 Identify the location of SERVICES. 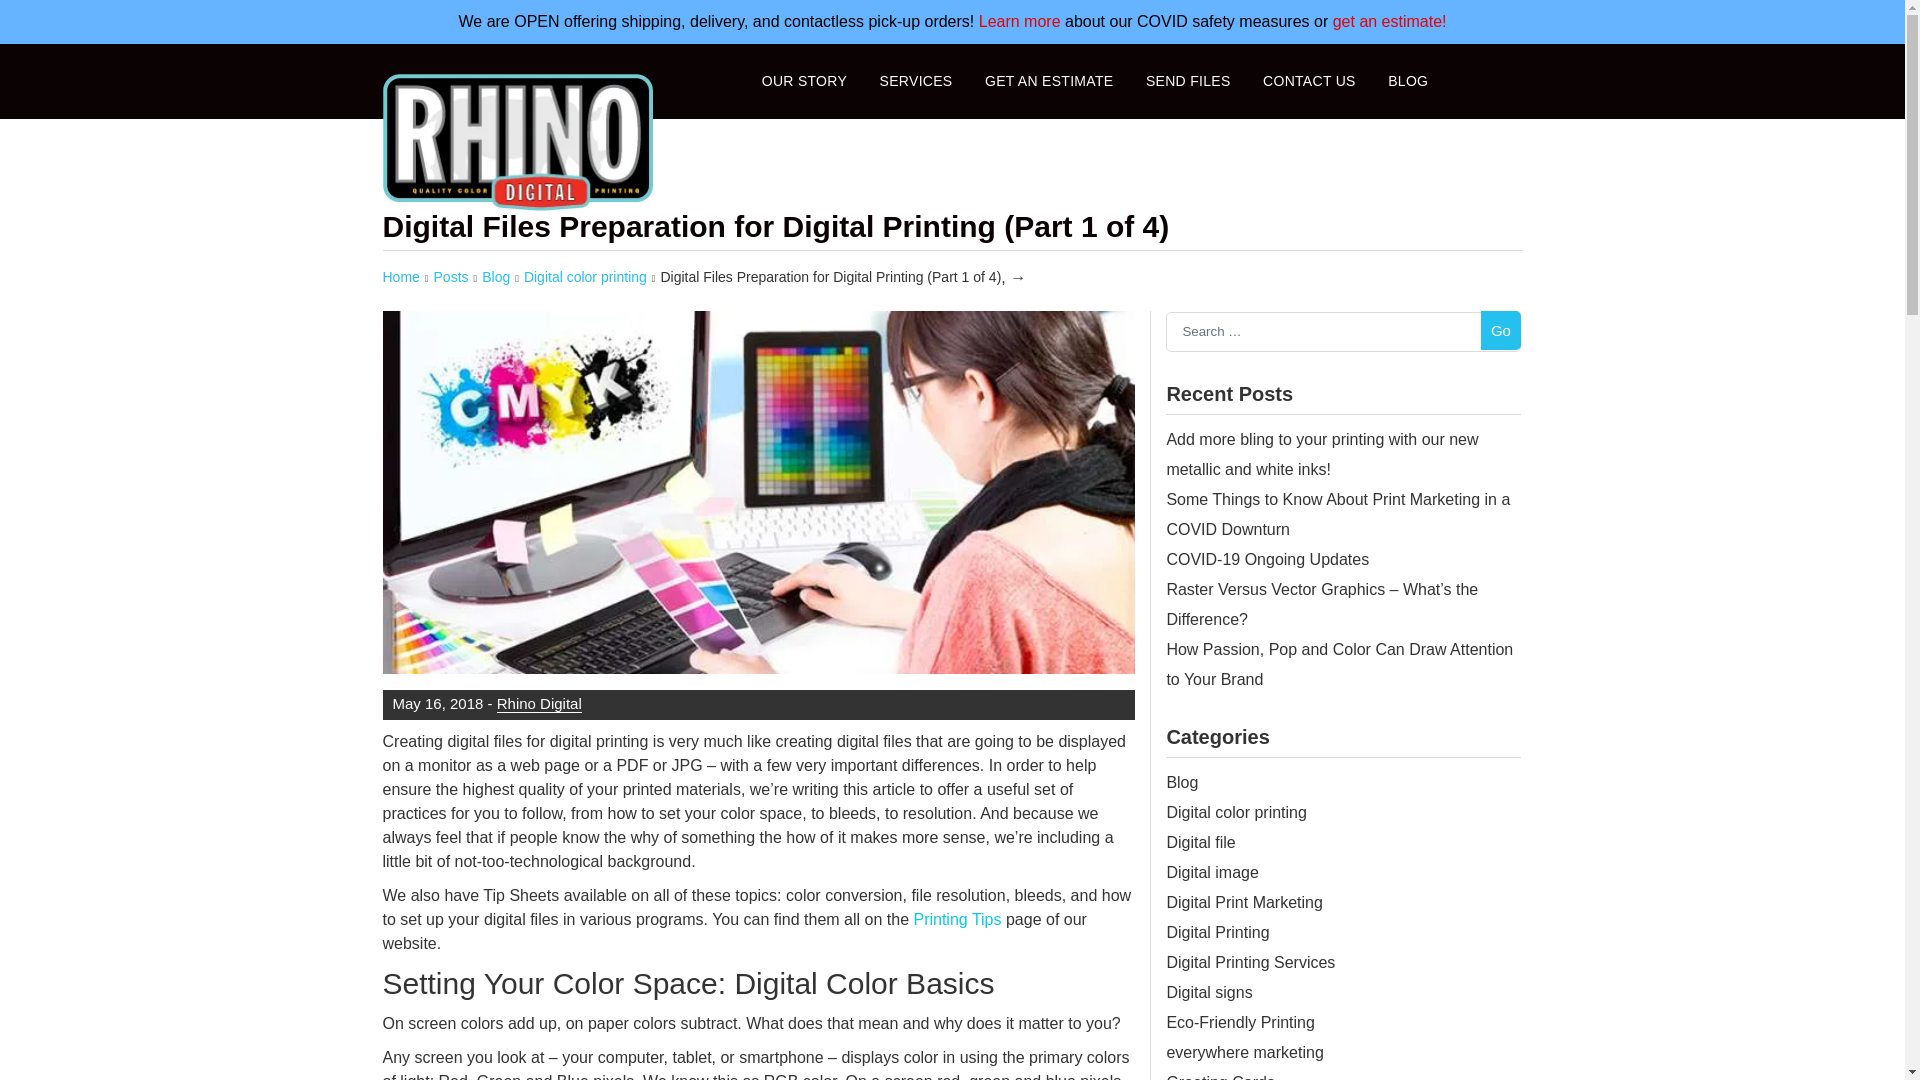
(916, 80).